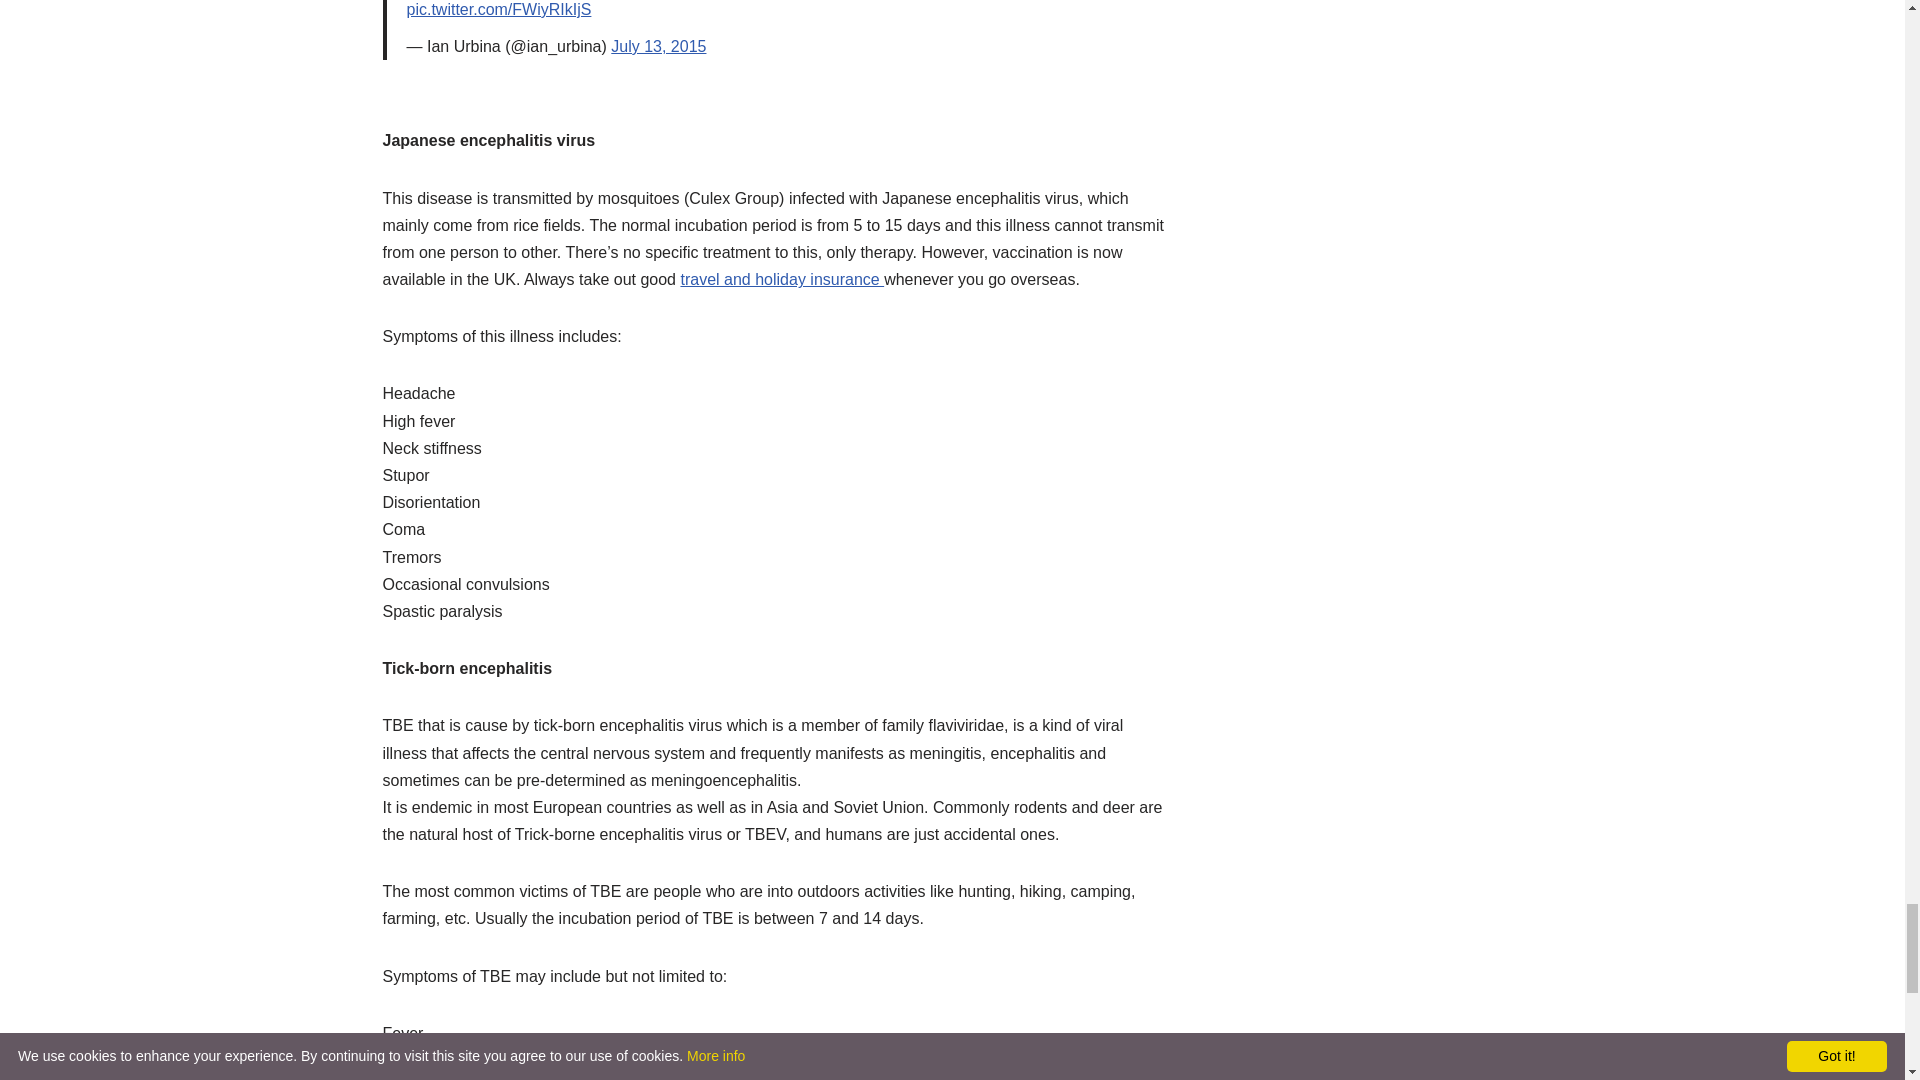 The height and width of the screenshot is (1080, 1920). Describe the element at coordinates (781, 280) in the screenshot. I see `travel and holiday insurance` at that location.